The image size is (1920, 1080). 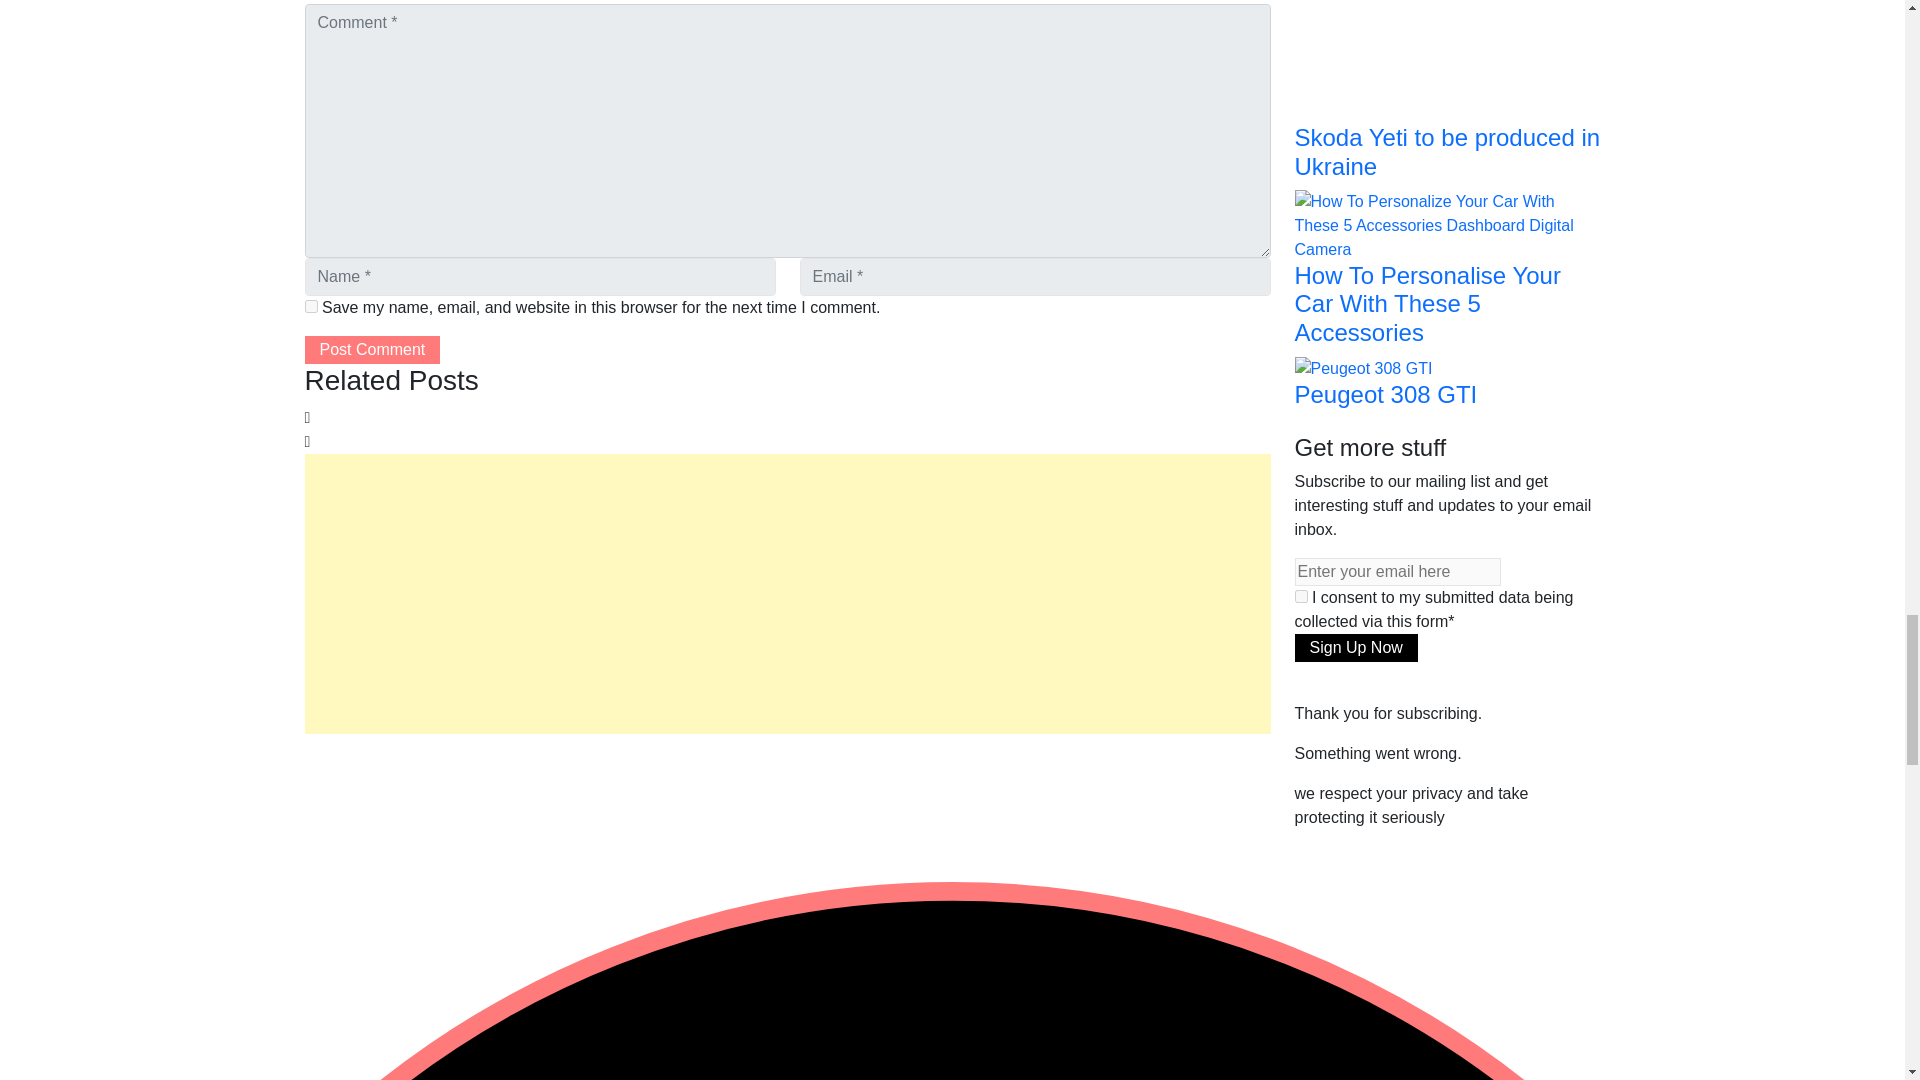 What do you see at coordinates (1363, 366) in the screenshot?
I see `Peugeot 308 GTI` at bounding box center [1363, 366].